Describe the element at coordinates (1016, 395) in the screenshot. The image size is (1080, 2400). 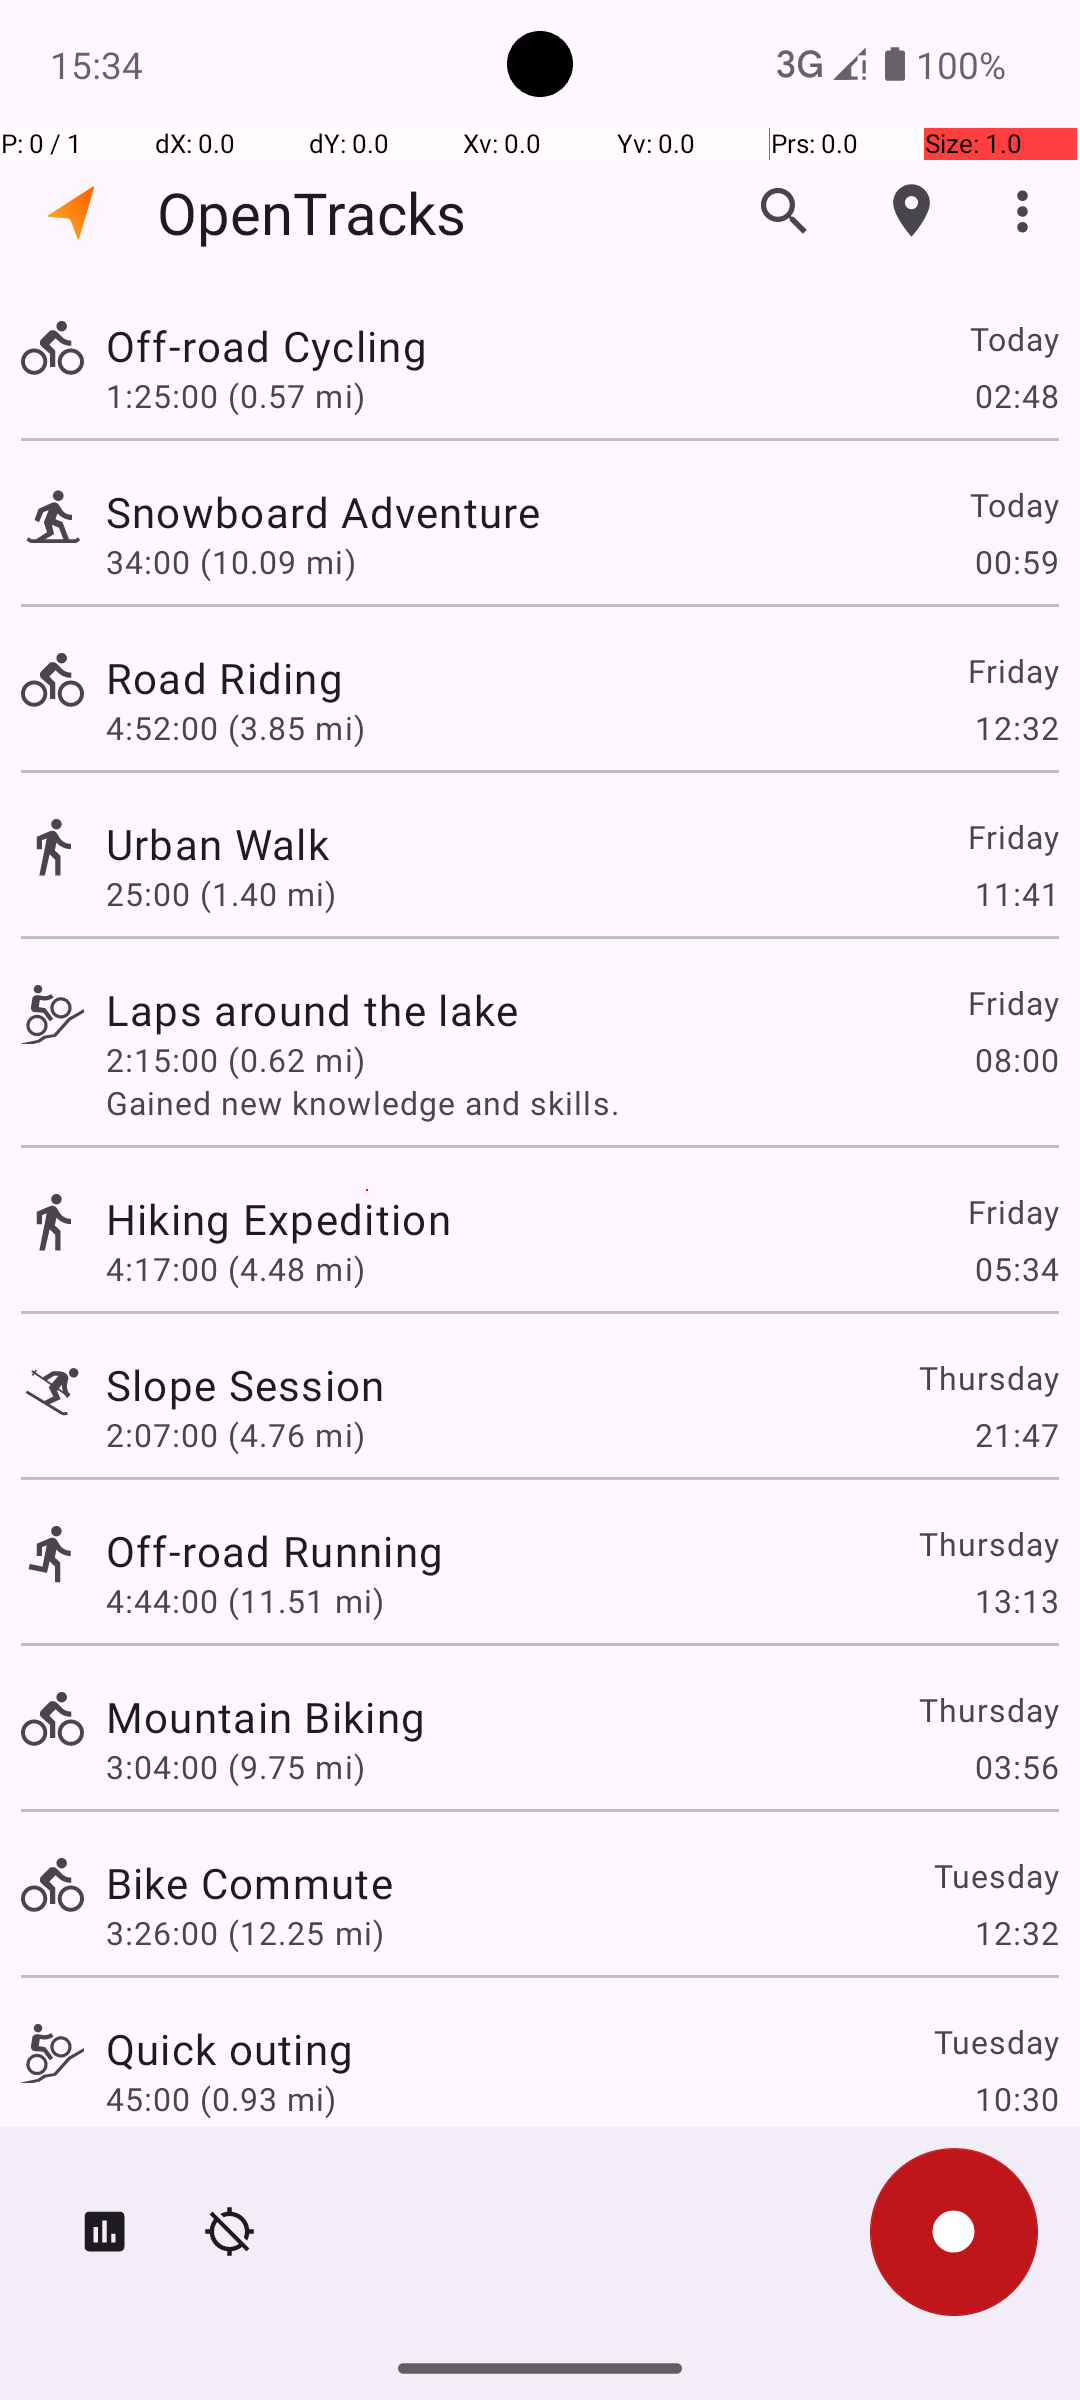
I see `02:48` at that location.